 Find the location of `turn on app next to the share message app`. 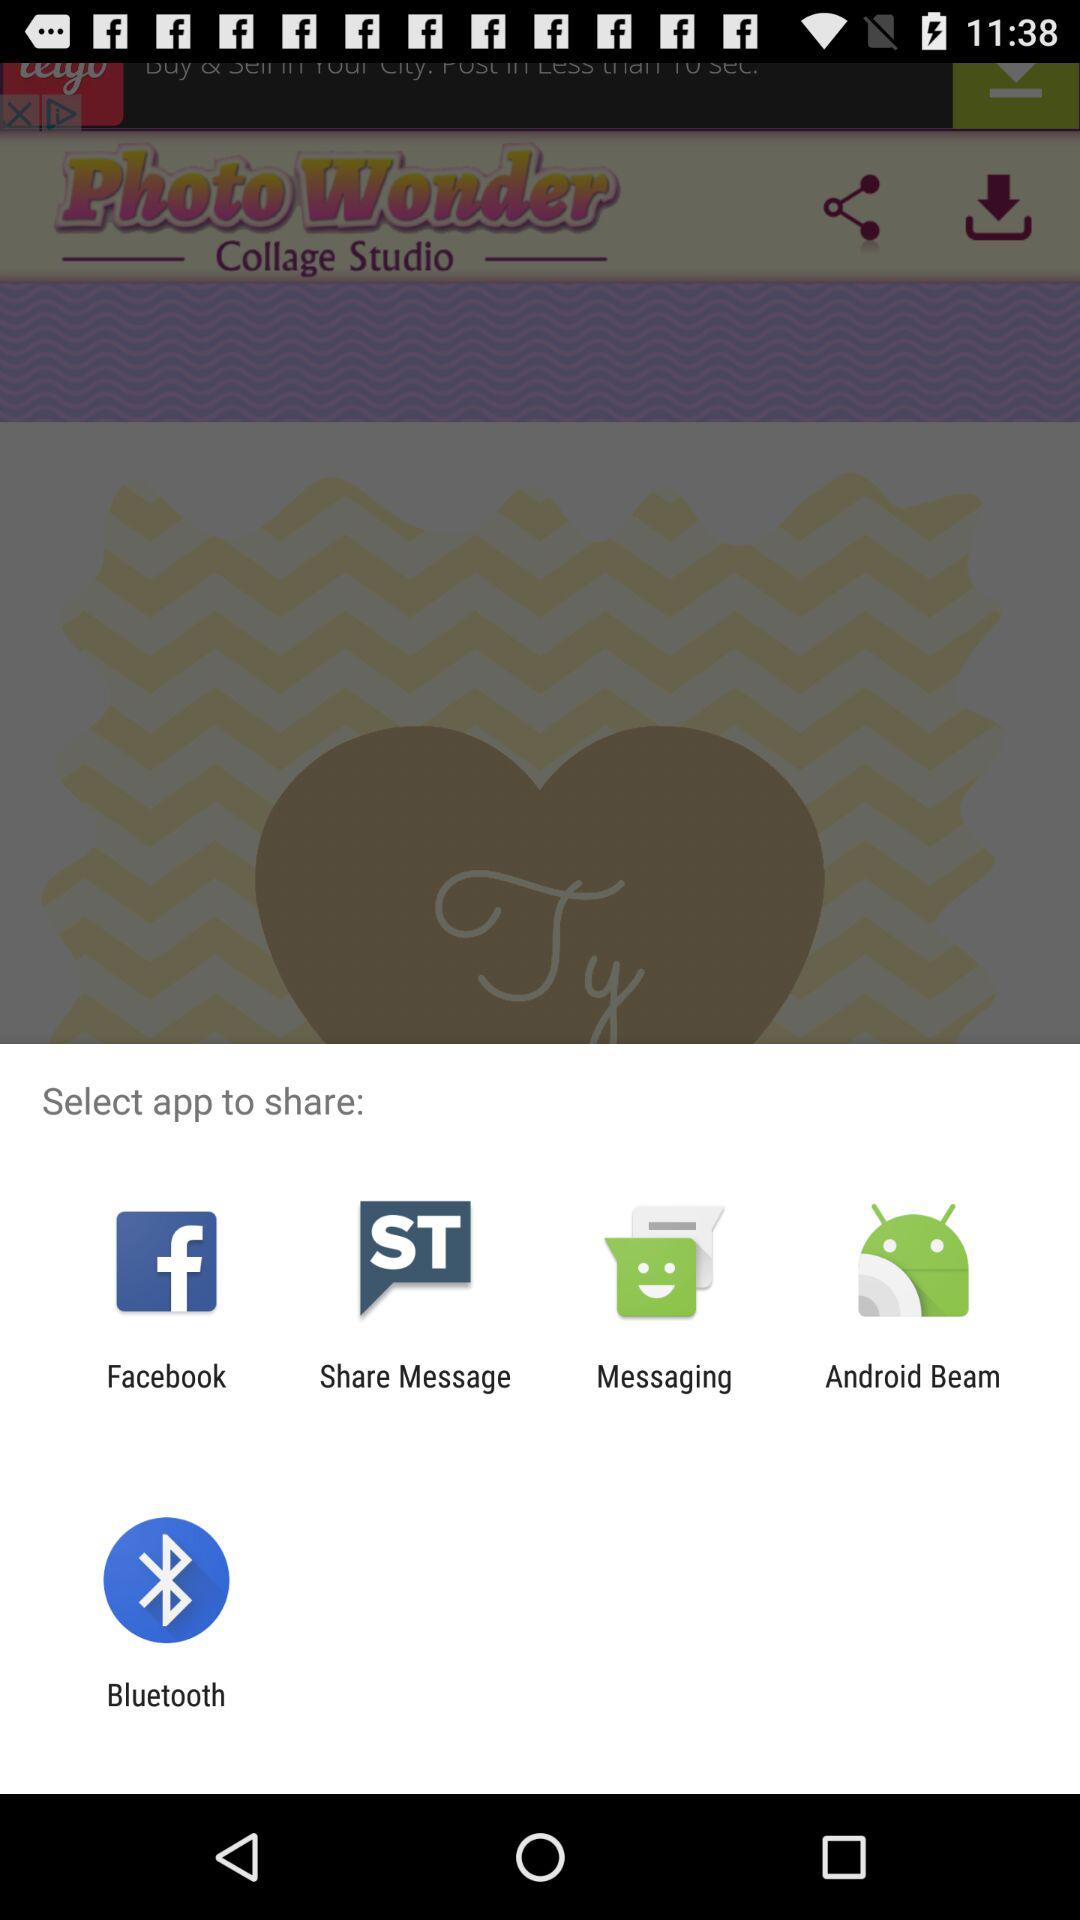

turn on app next to the share message app is located at coordinates (664, 1393).